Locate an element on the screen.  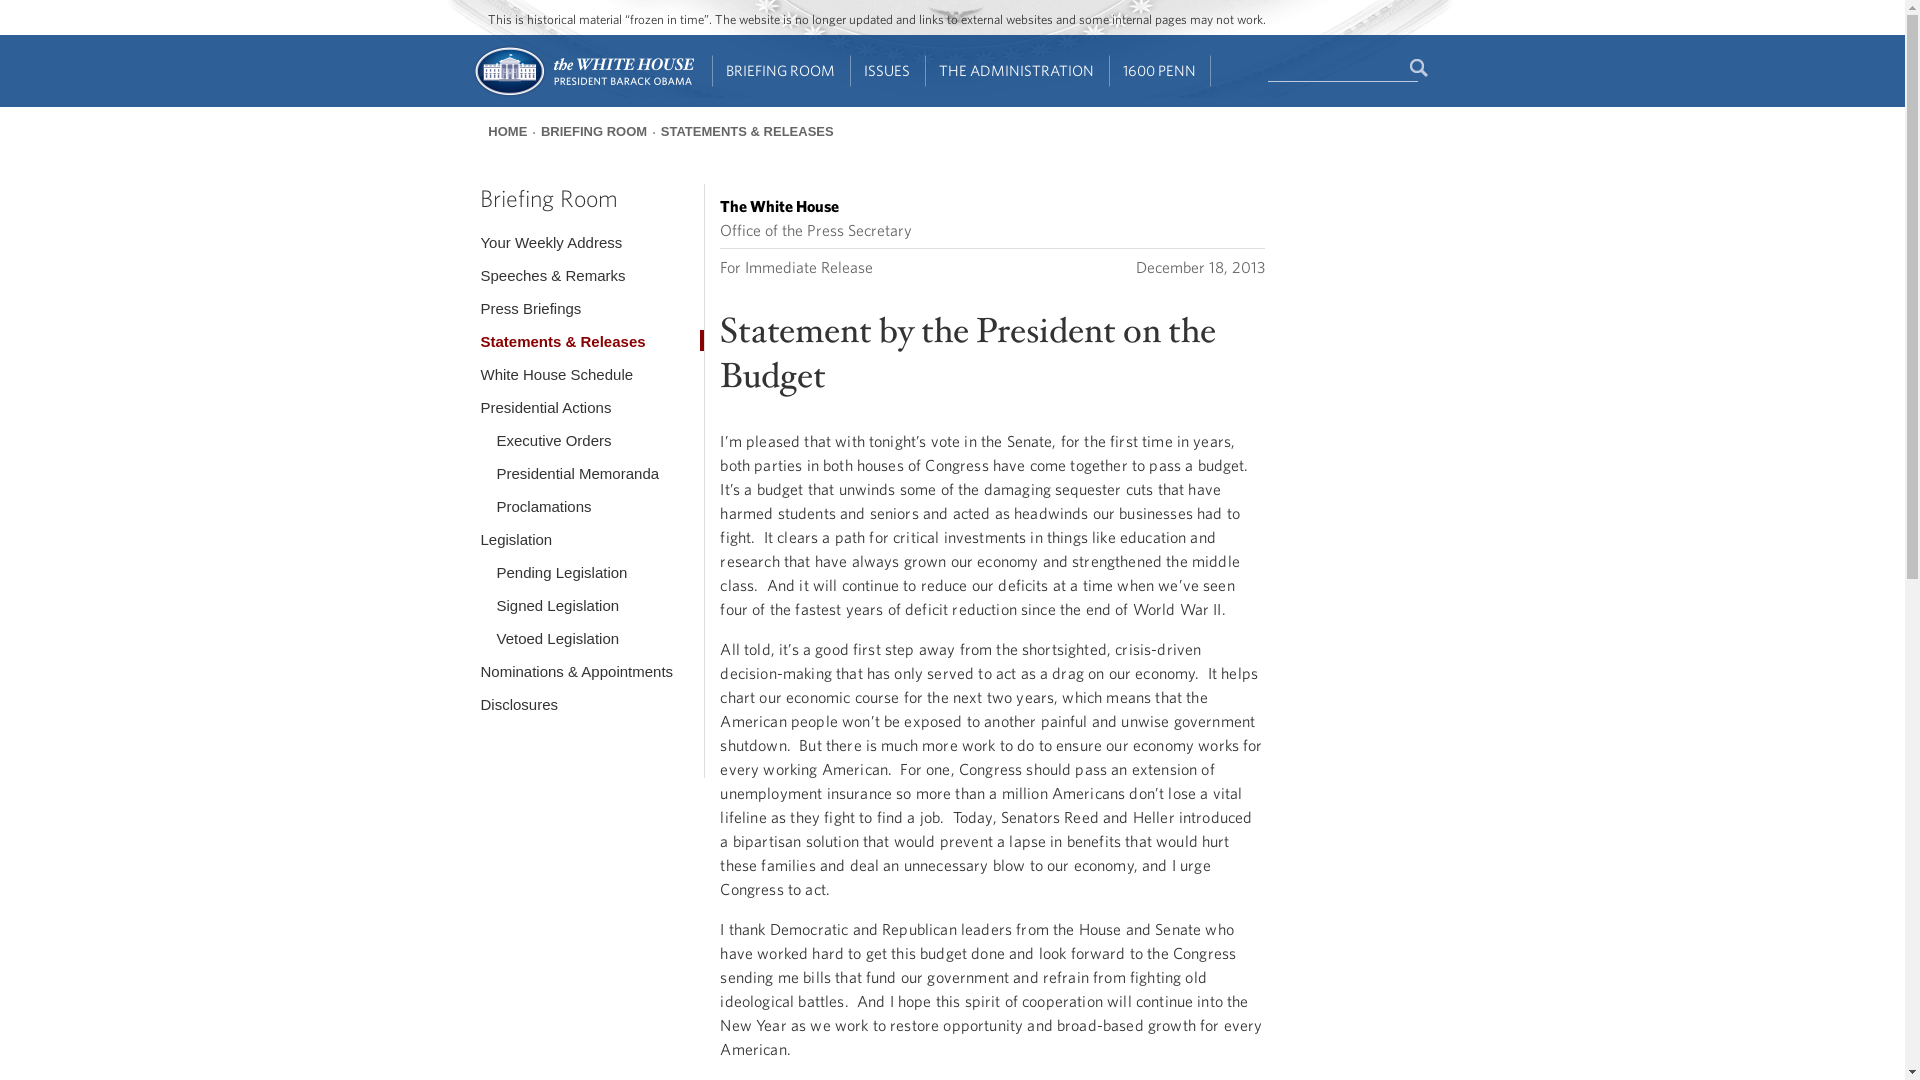
Home is located at coordinates (582, 94).